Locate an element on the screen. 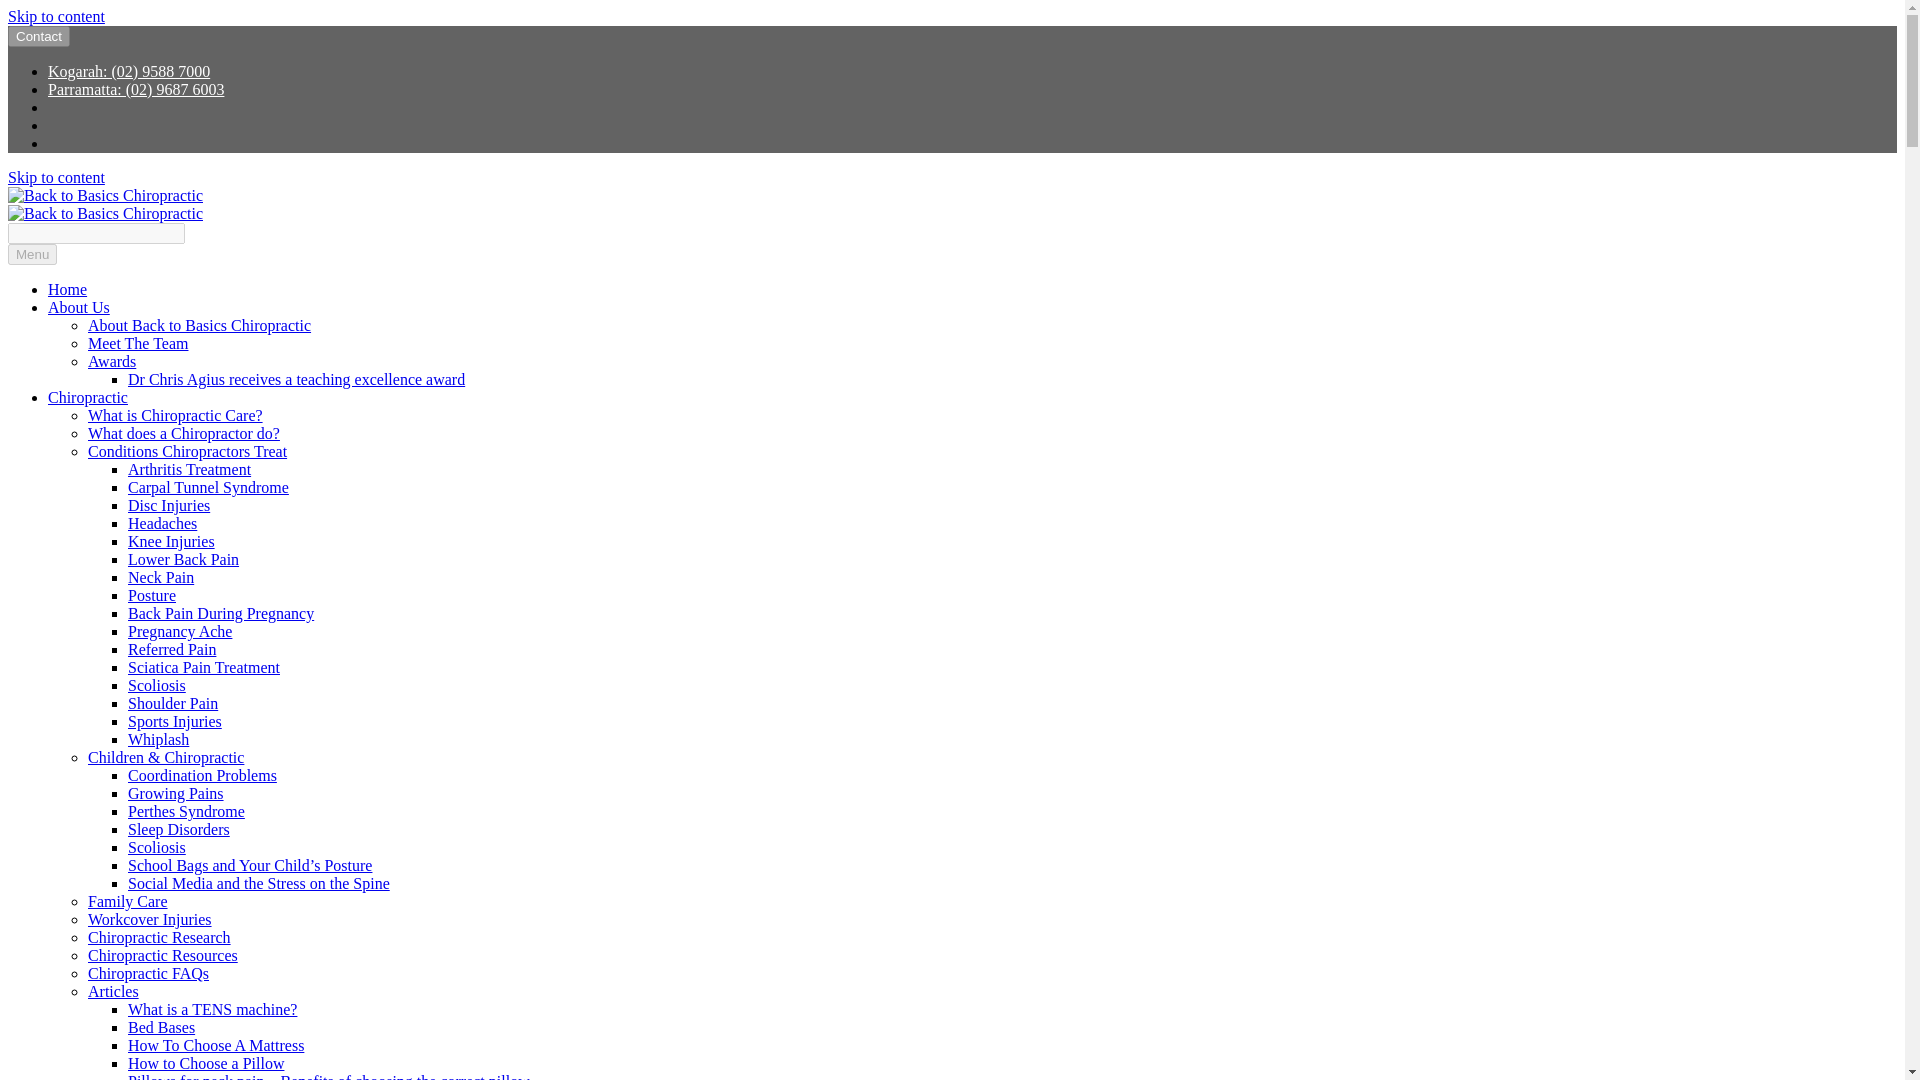 This screenshot has height=1080, width=1920. Scoliosis is located at coordinates (157, 686).